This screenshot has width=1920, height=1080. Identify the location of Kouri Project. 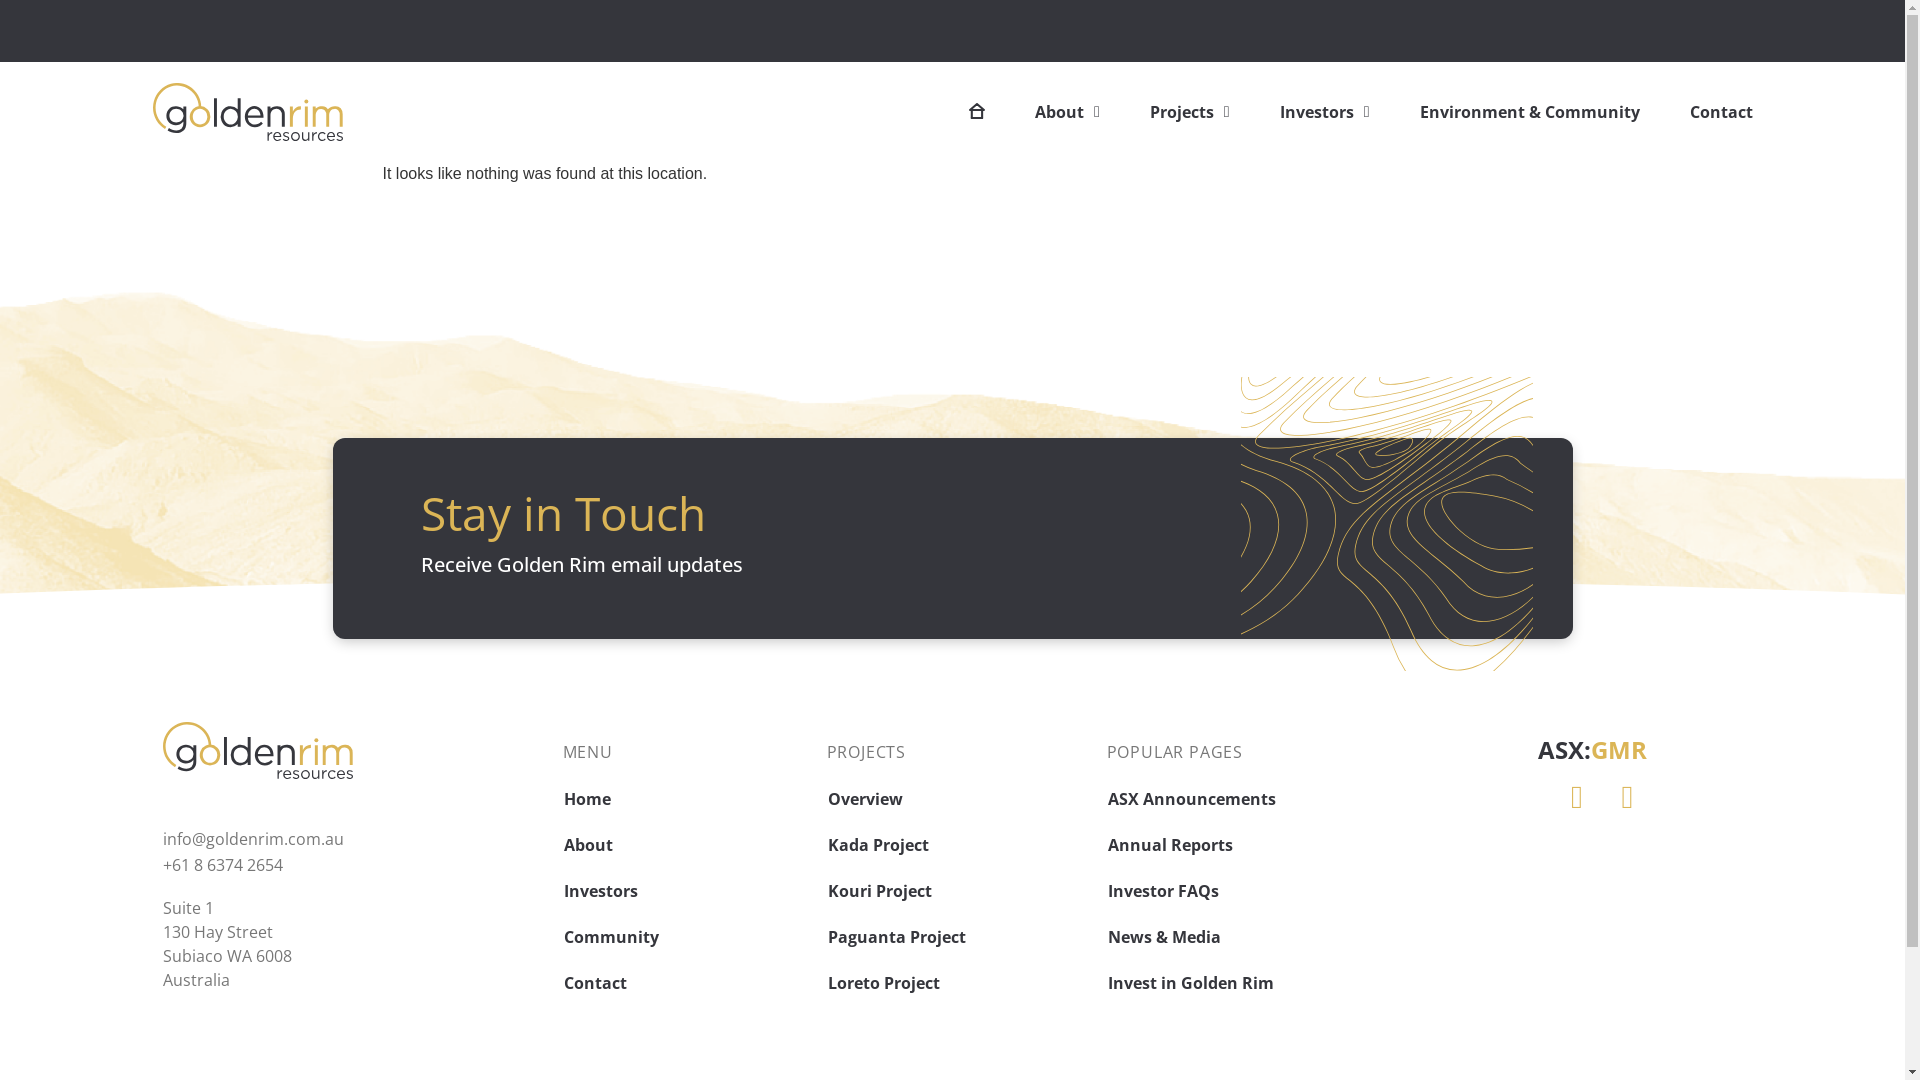
(956, 891).